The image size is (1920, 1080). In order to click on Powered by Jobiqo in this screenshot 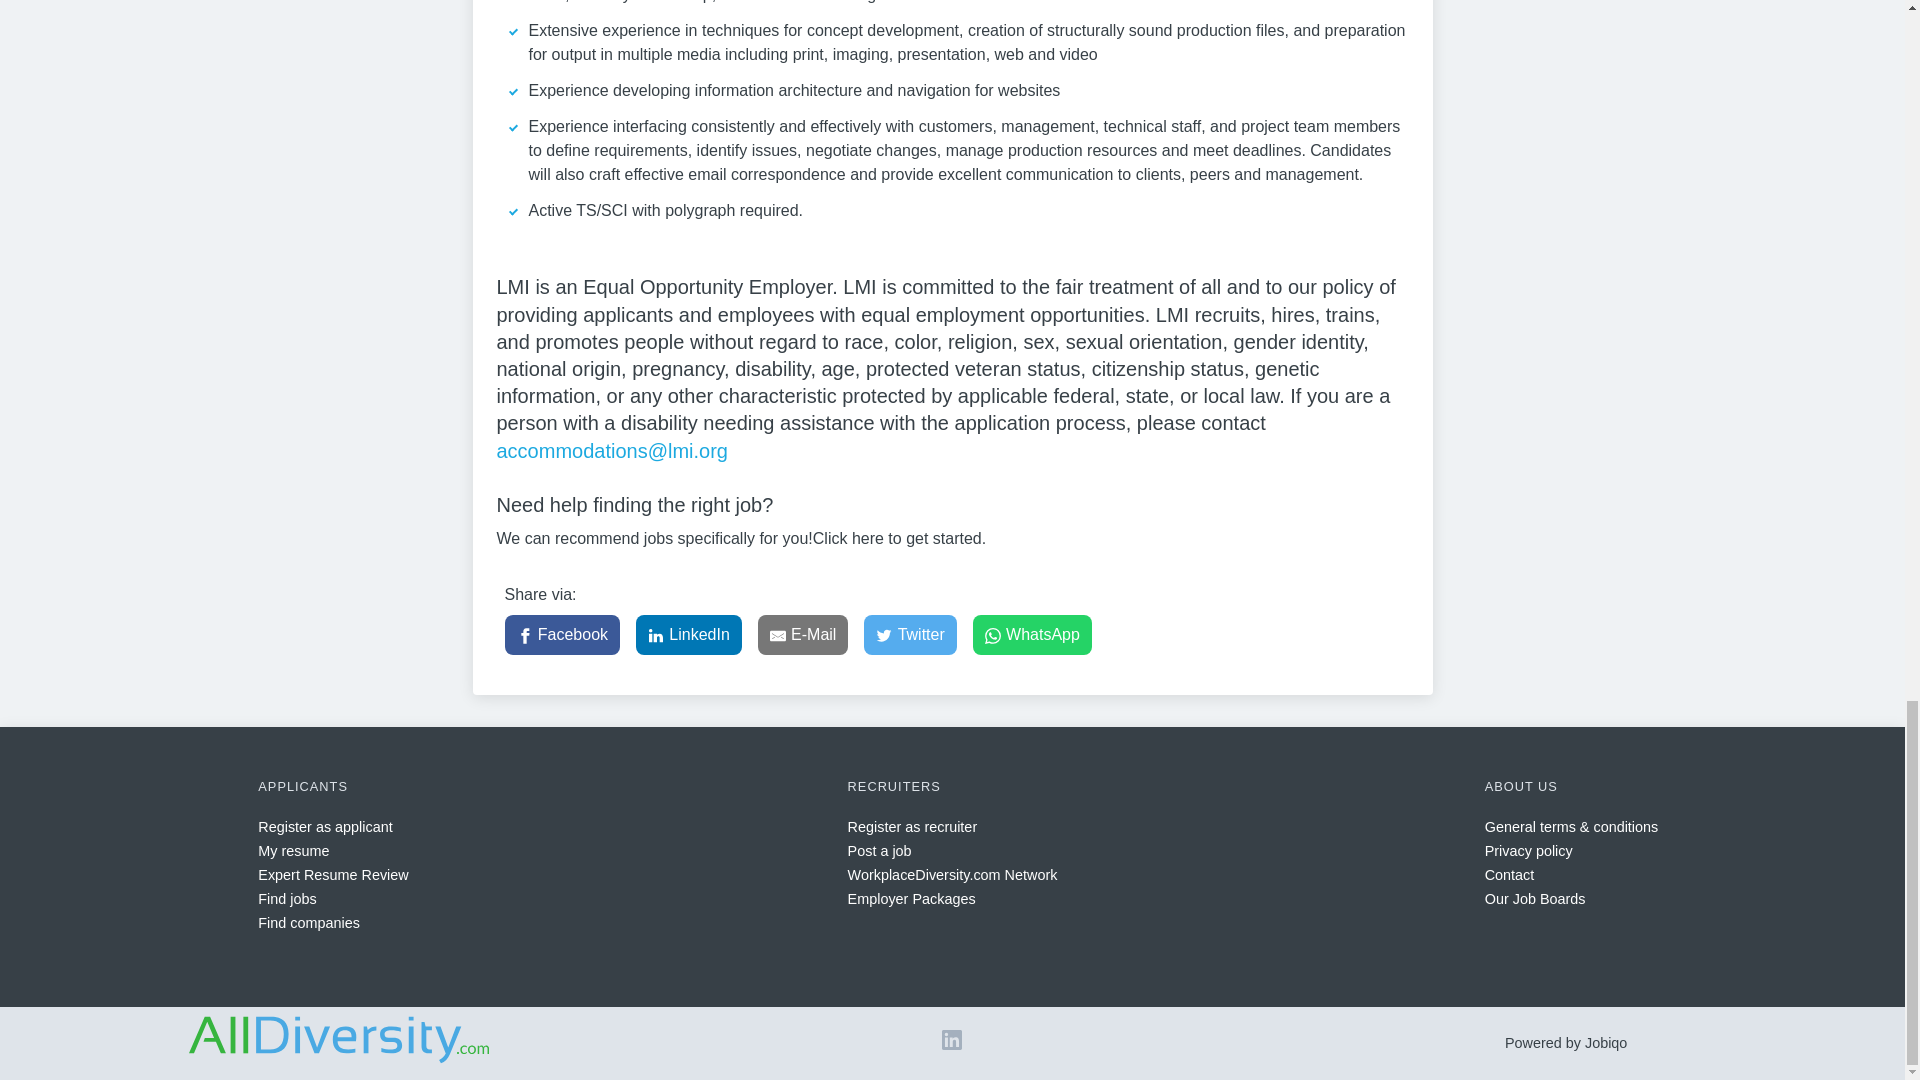, I will do `click(1566, 1042)`.